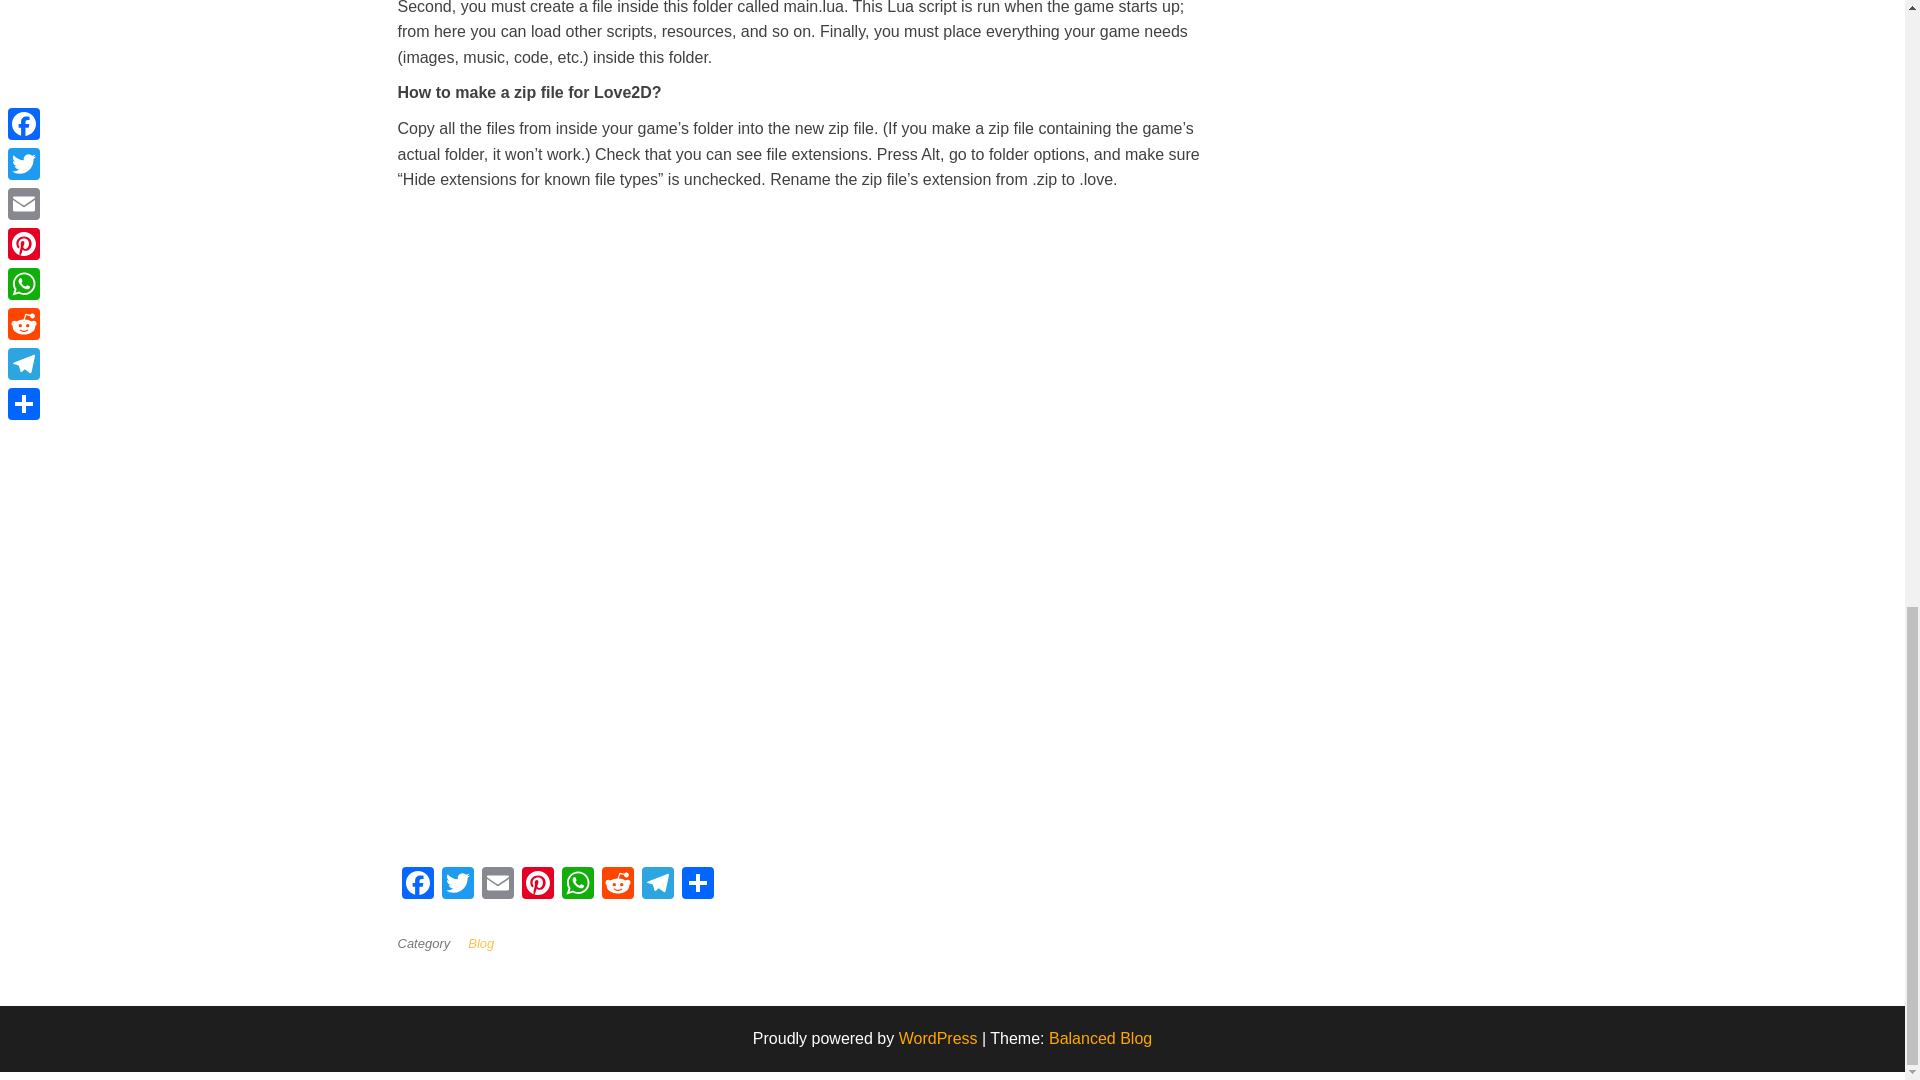  Describe the element at coordinates (417, 885) in the screenshot. I see `Facebook` at that location.